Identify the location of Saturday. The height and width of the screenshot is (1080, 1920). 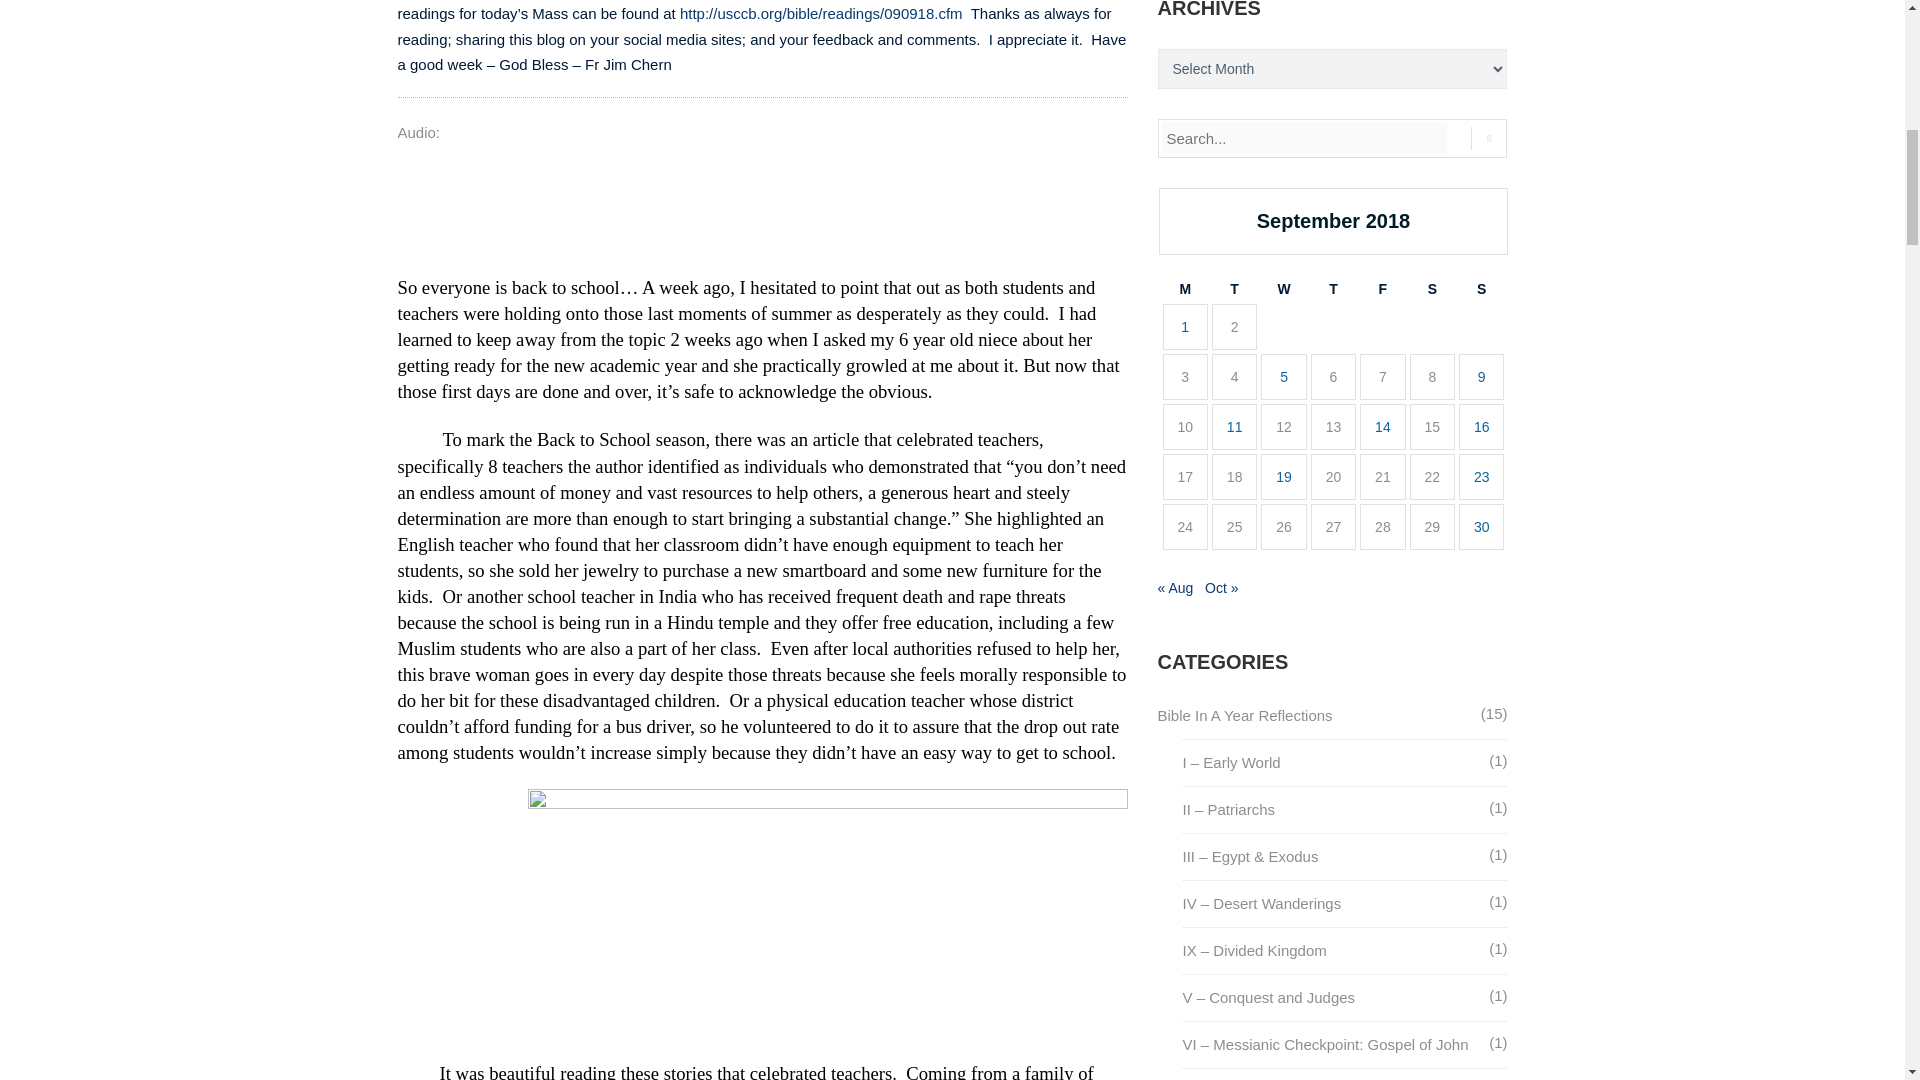
(1432, 289).